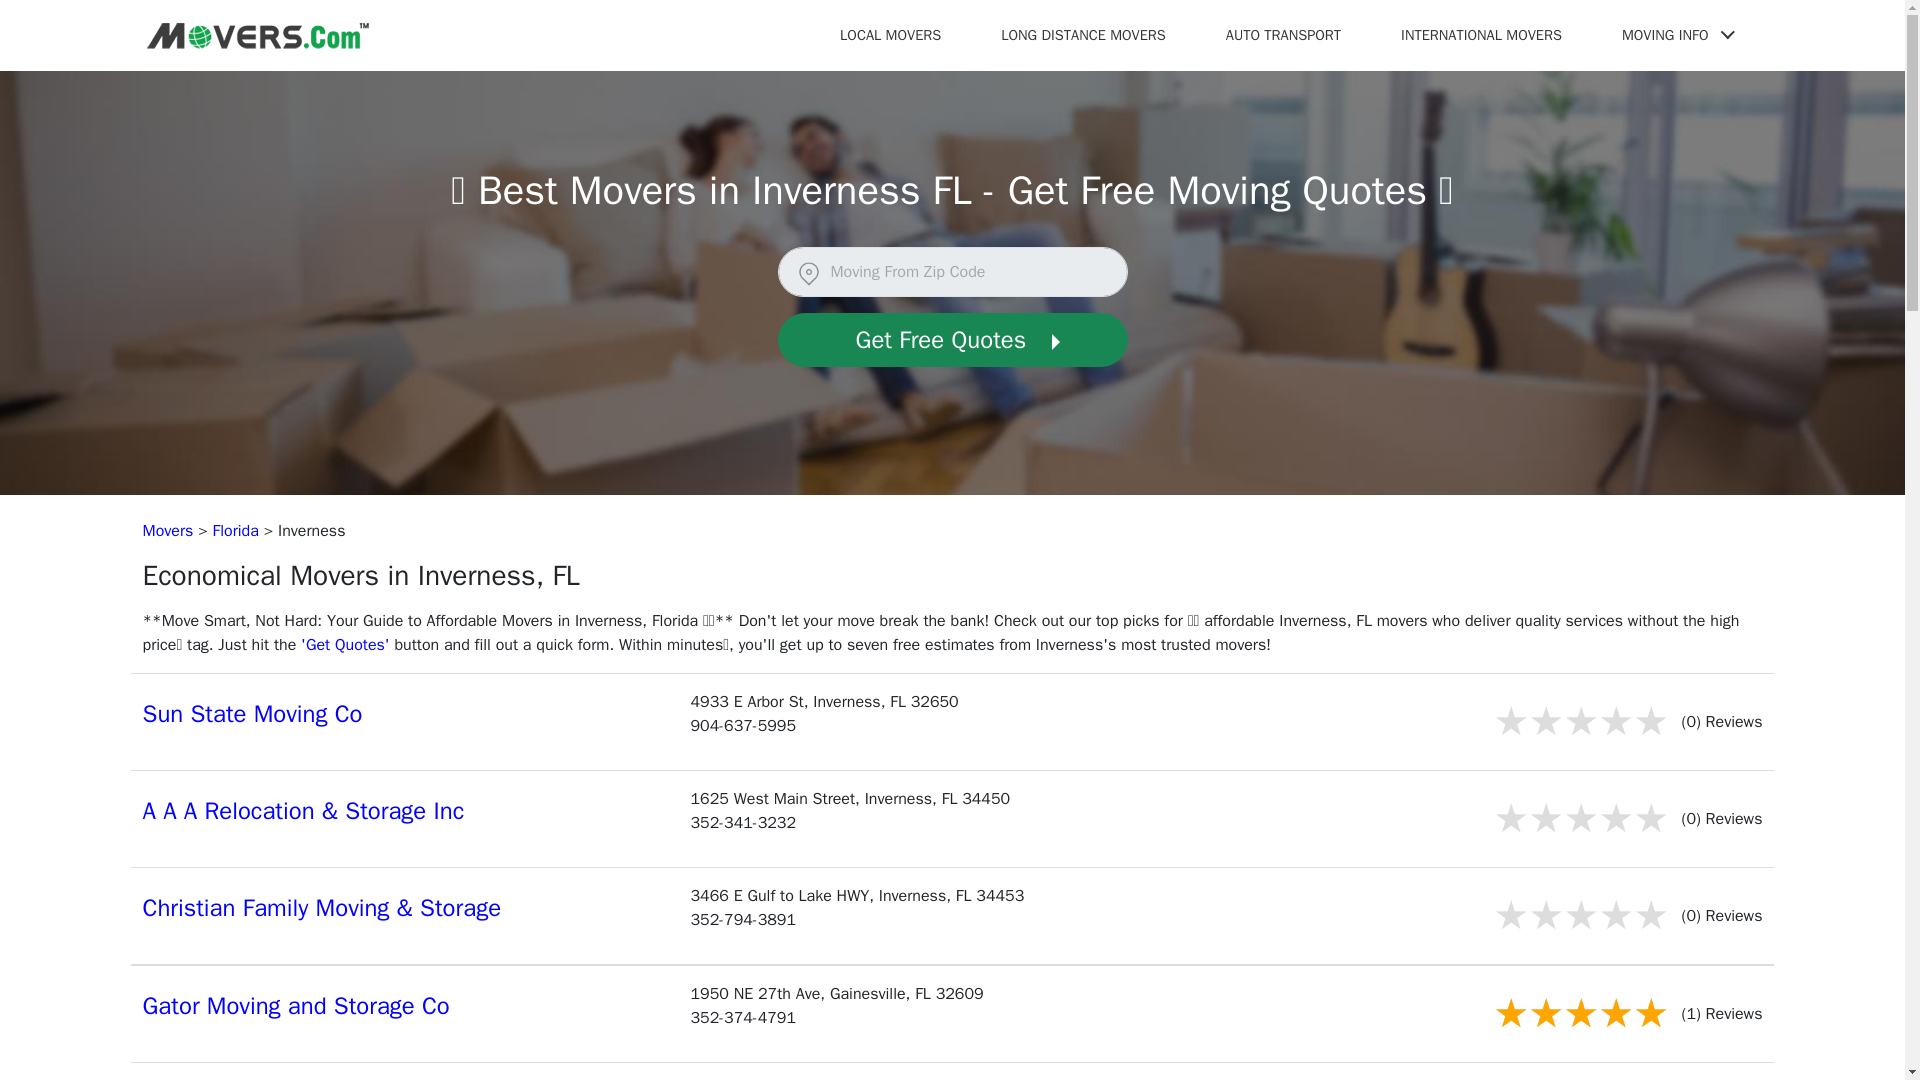  What do you see at coordinates (236, 530) in the screenshot?
I see `Florida` at bounding box center [236, 530].